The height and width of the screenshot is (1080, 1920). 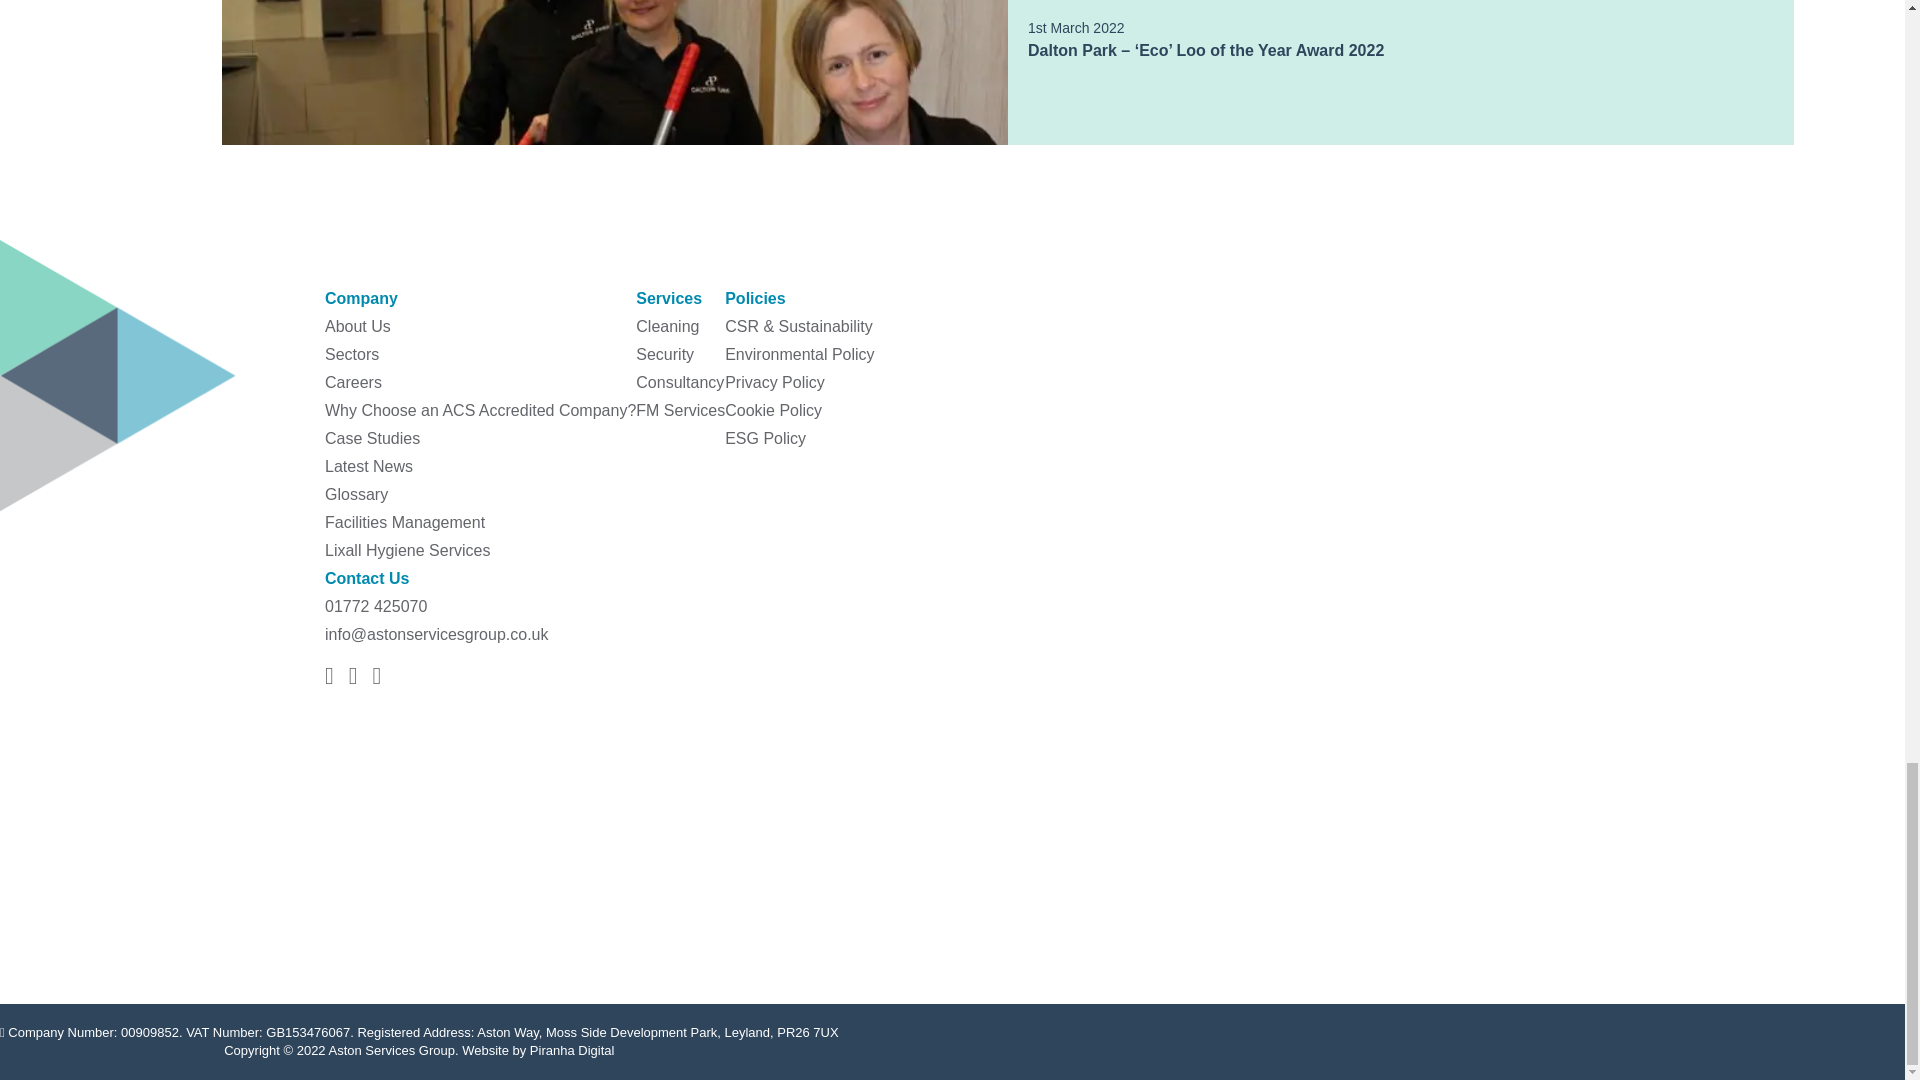 I want to click on About Us, so click(x=358, y=326).